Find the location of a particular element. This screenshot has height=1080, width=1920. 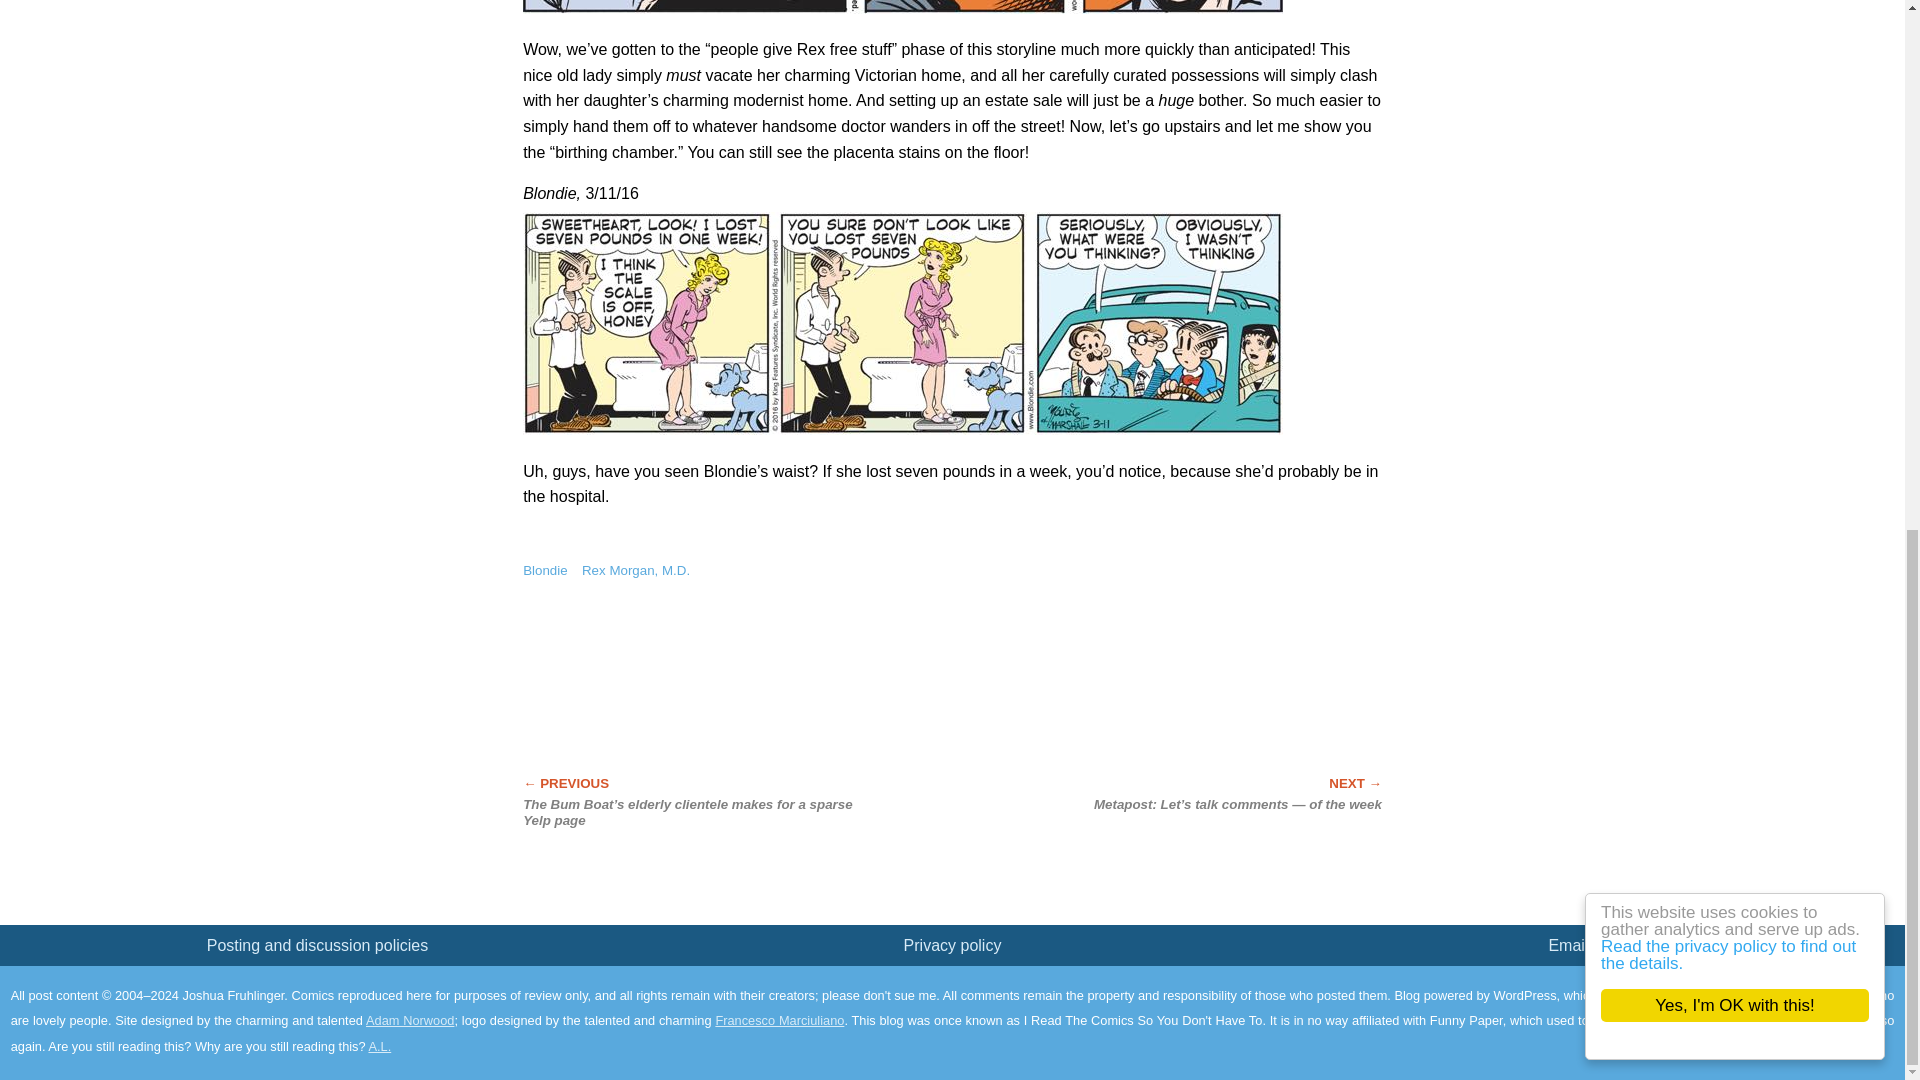

Privacy policy is located at coordinates (953, 945).